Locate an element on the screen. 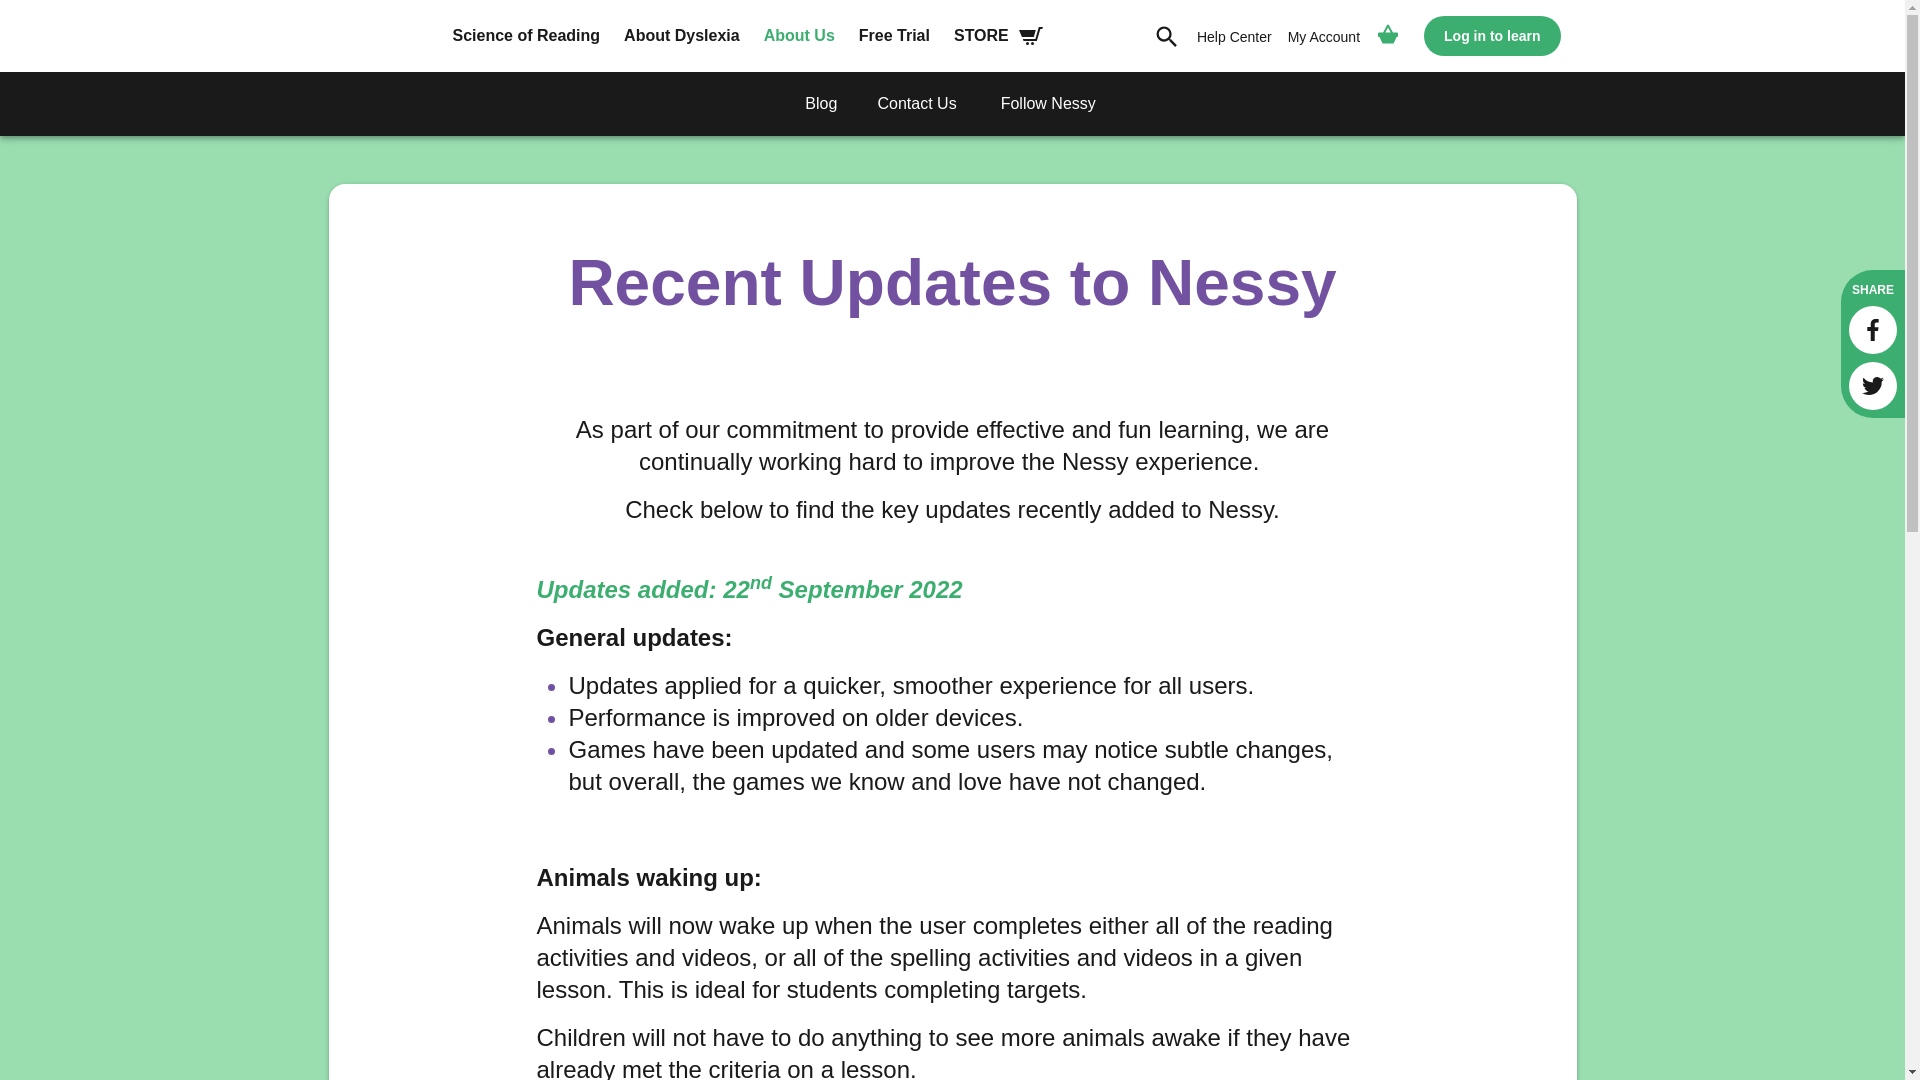 This screenshot has width=1920, height=1080. Free Trial is located at coordinates (894, 35).